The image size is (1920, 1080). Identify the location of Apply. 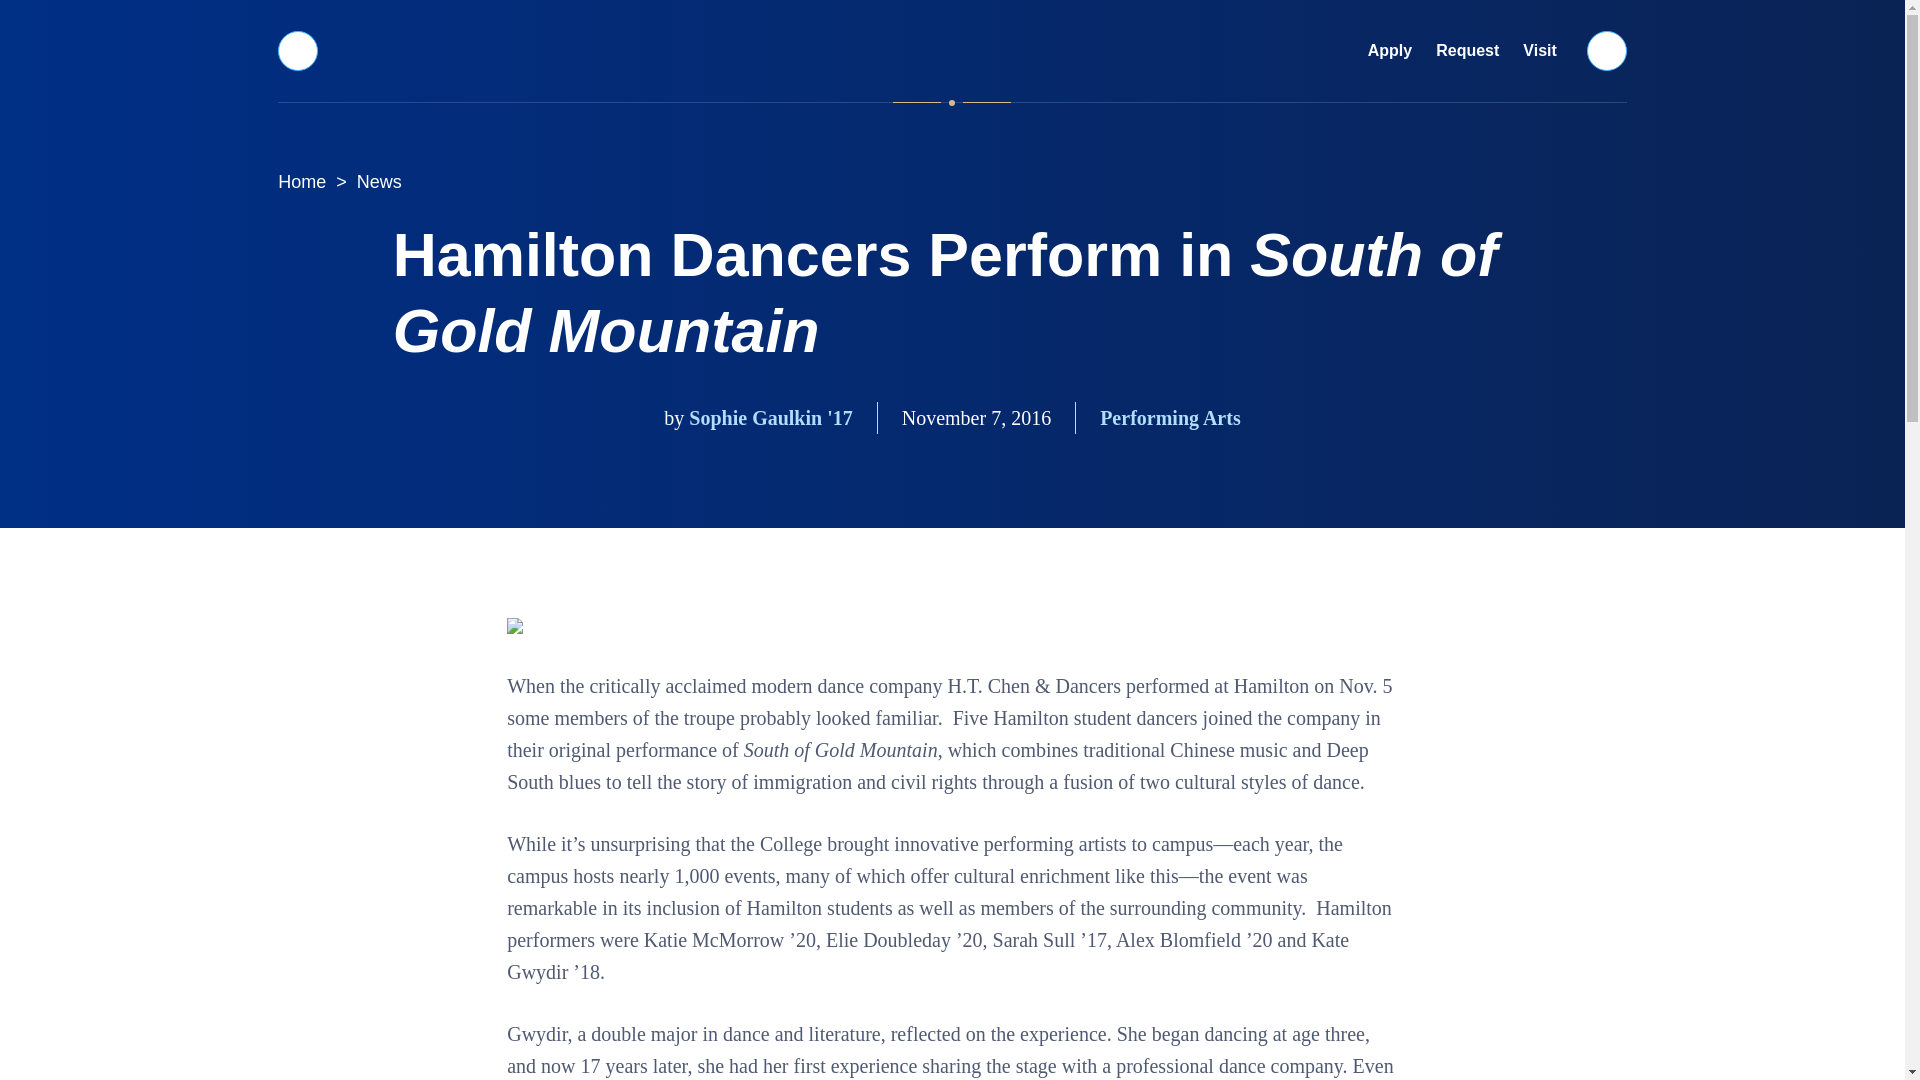
(1390, 51).